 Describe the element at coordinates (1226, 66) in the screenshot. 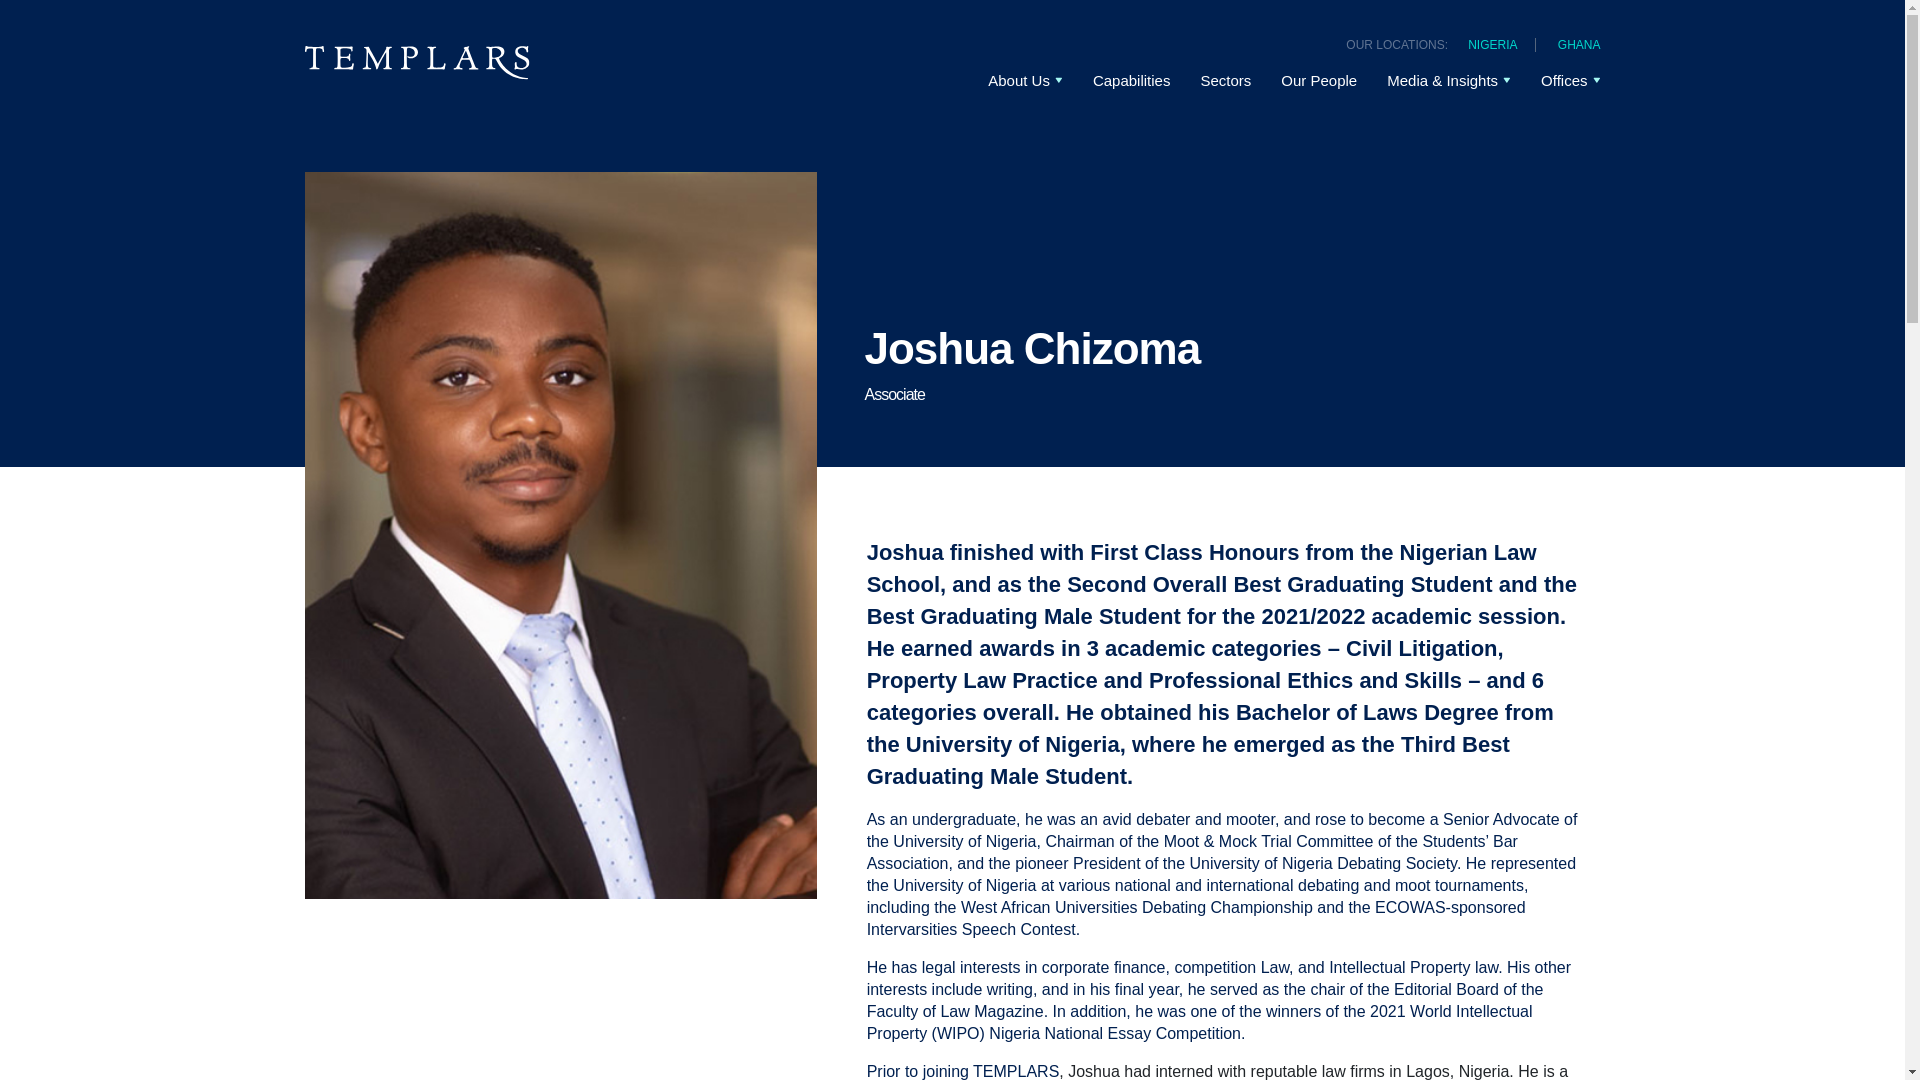

I see `Sectors` at that location.